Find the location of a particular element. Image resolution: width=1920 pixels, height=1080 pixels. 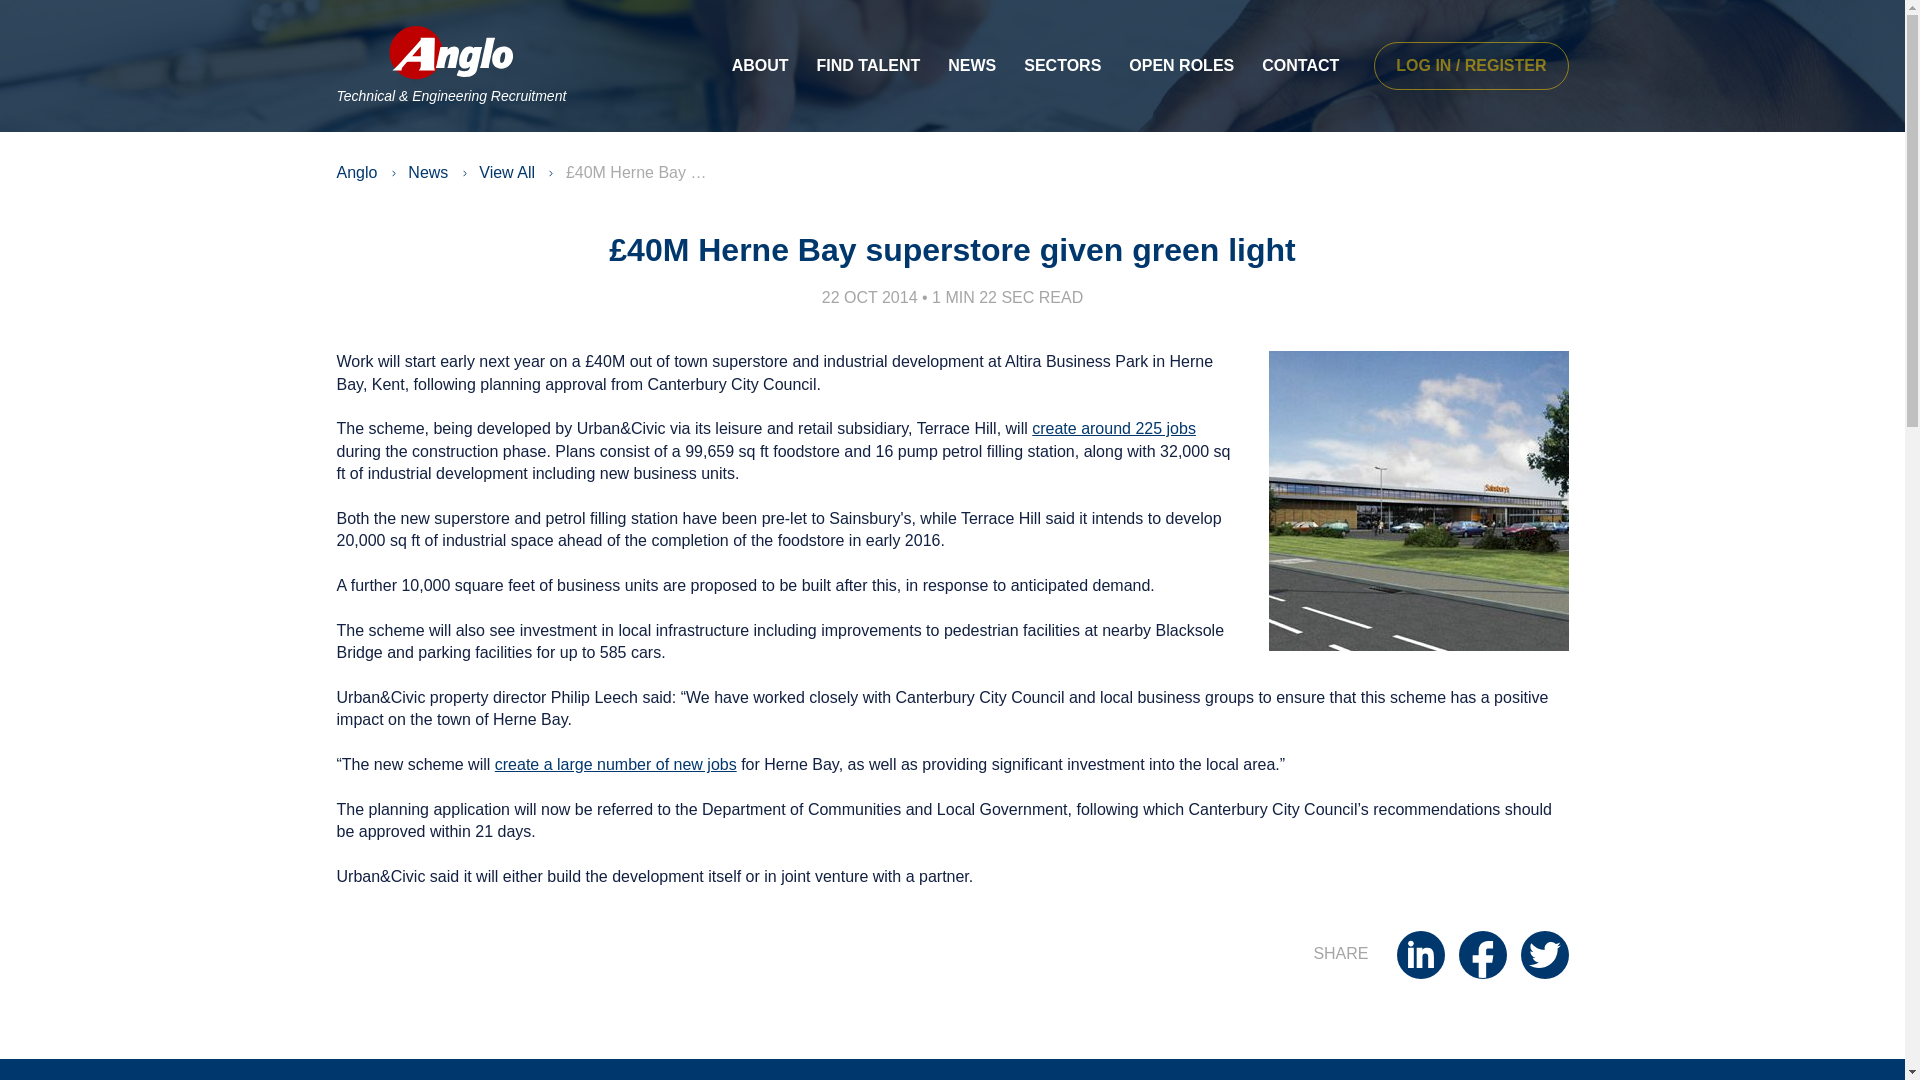

NEWS is located at coordinates (971, 66).